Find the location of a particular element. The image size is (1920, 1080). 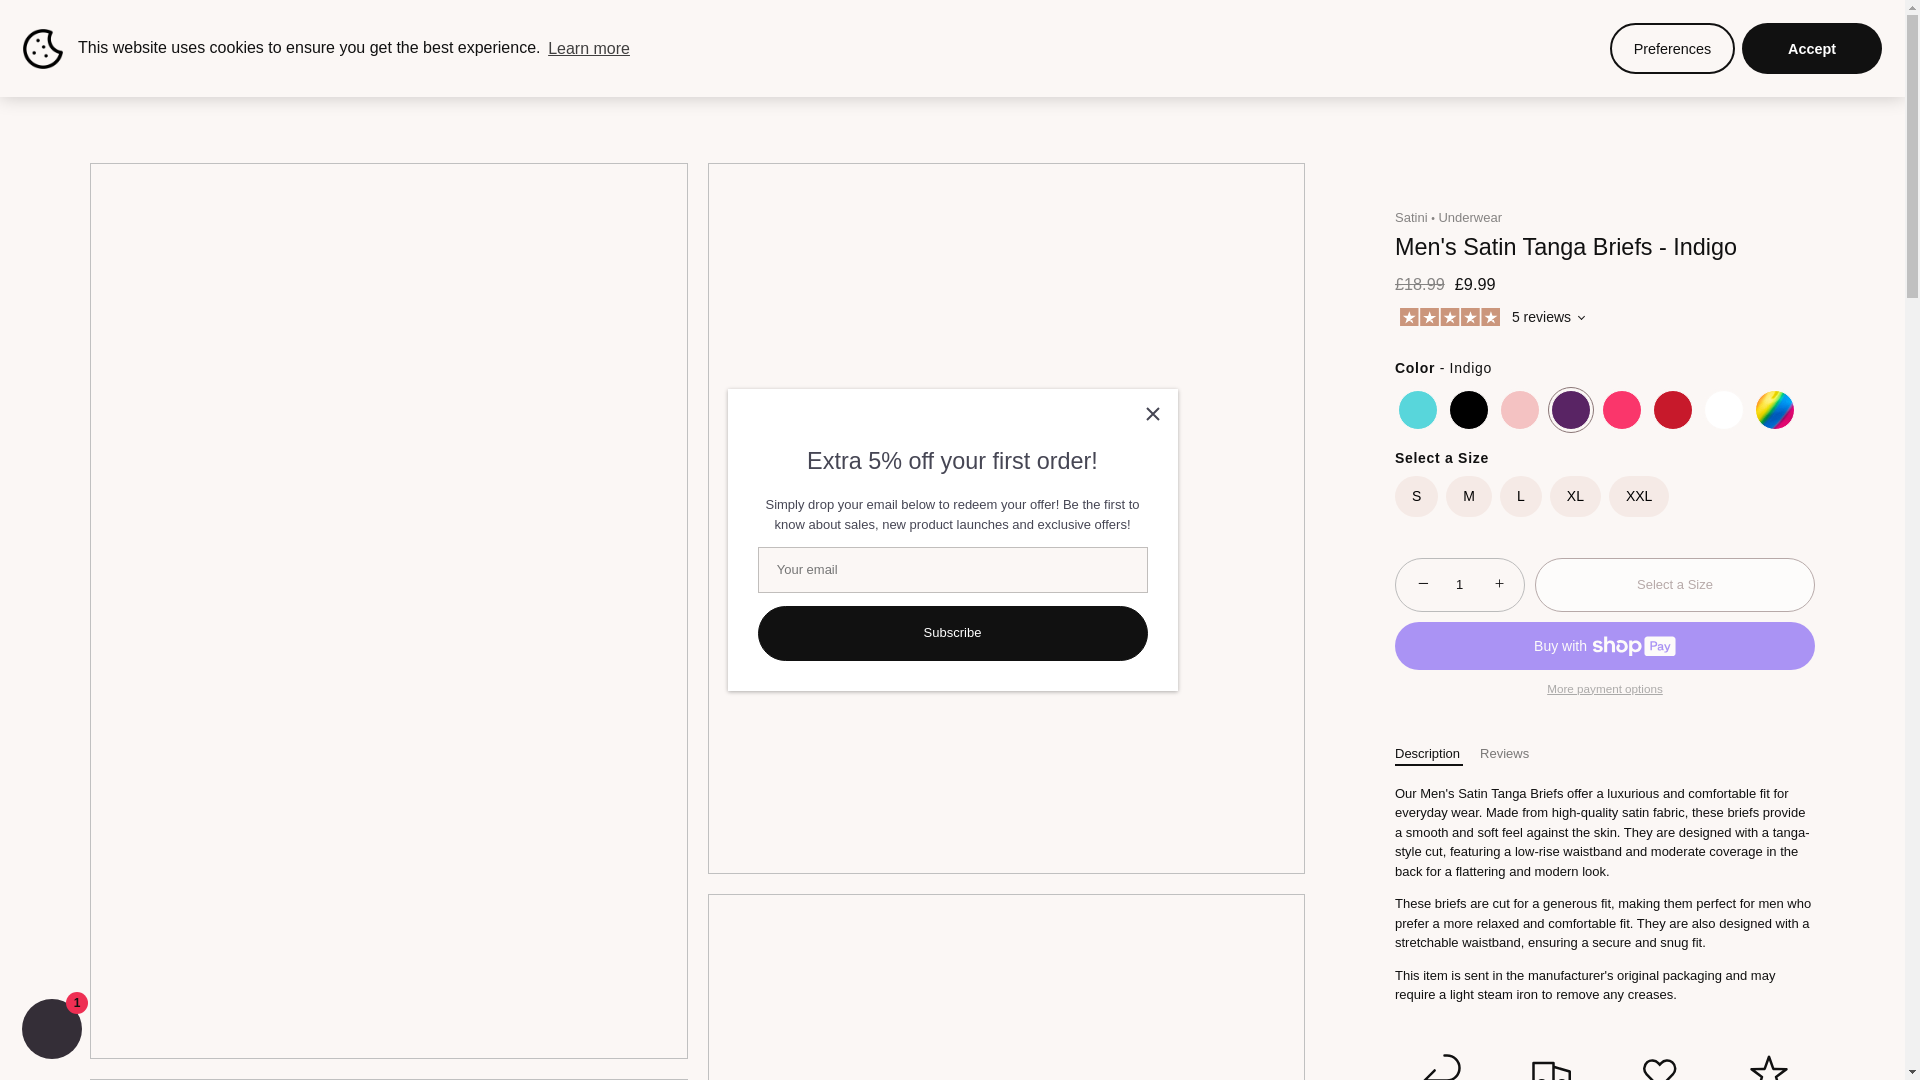

Shopify online store chat is located at coordinates (52, 1031).